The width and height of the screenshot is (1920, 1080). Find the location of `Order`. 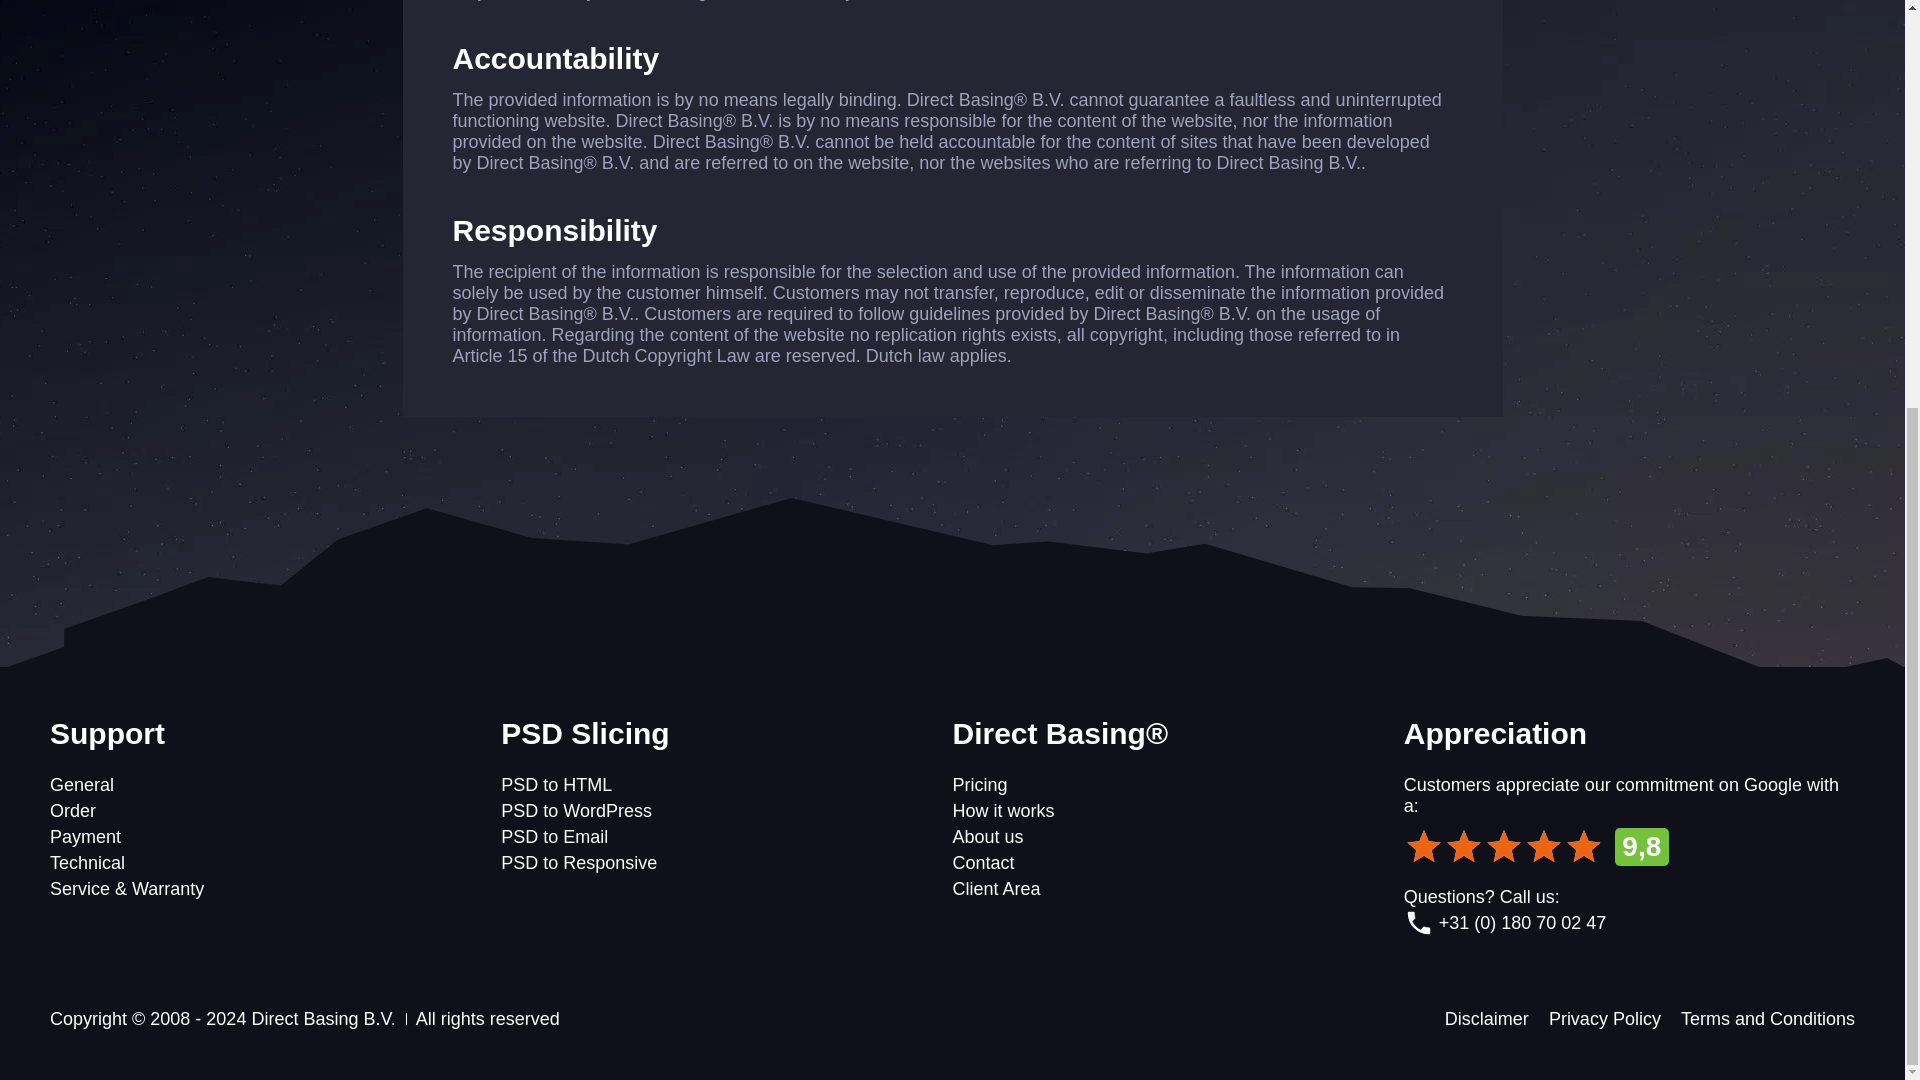

Order is located at coordinates (72, 810).